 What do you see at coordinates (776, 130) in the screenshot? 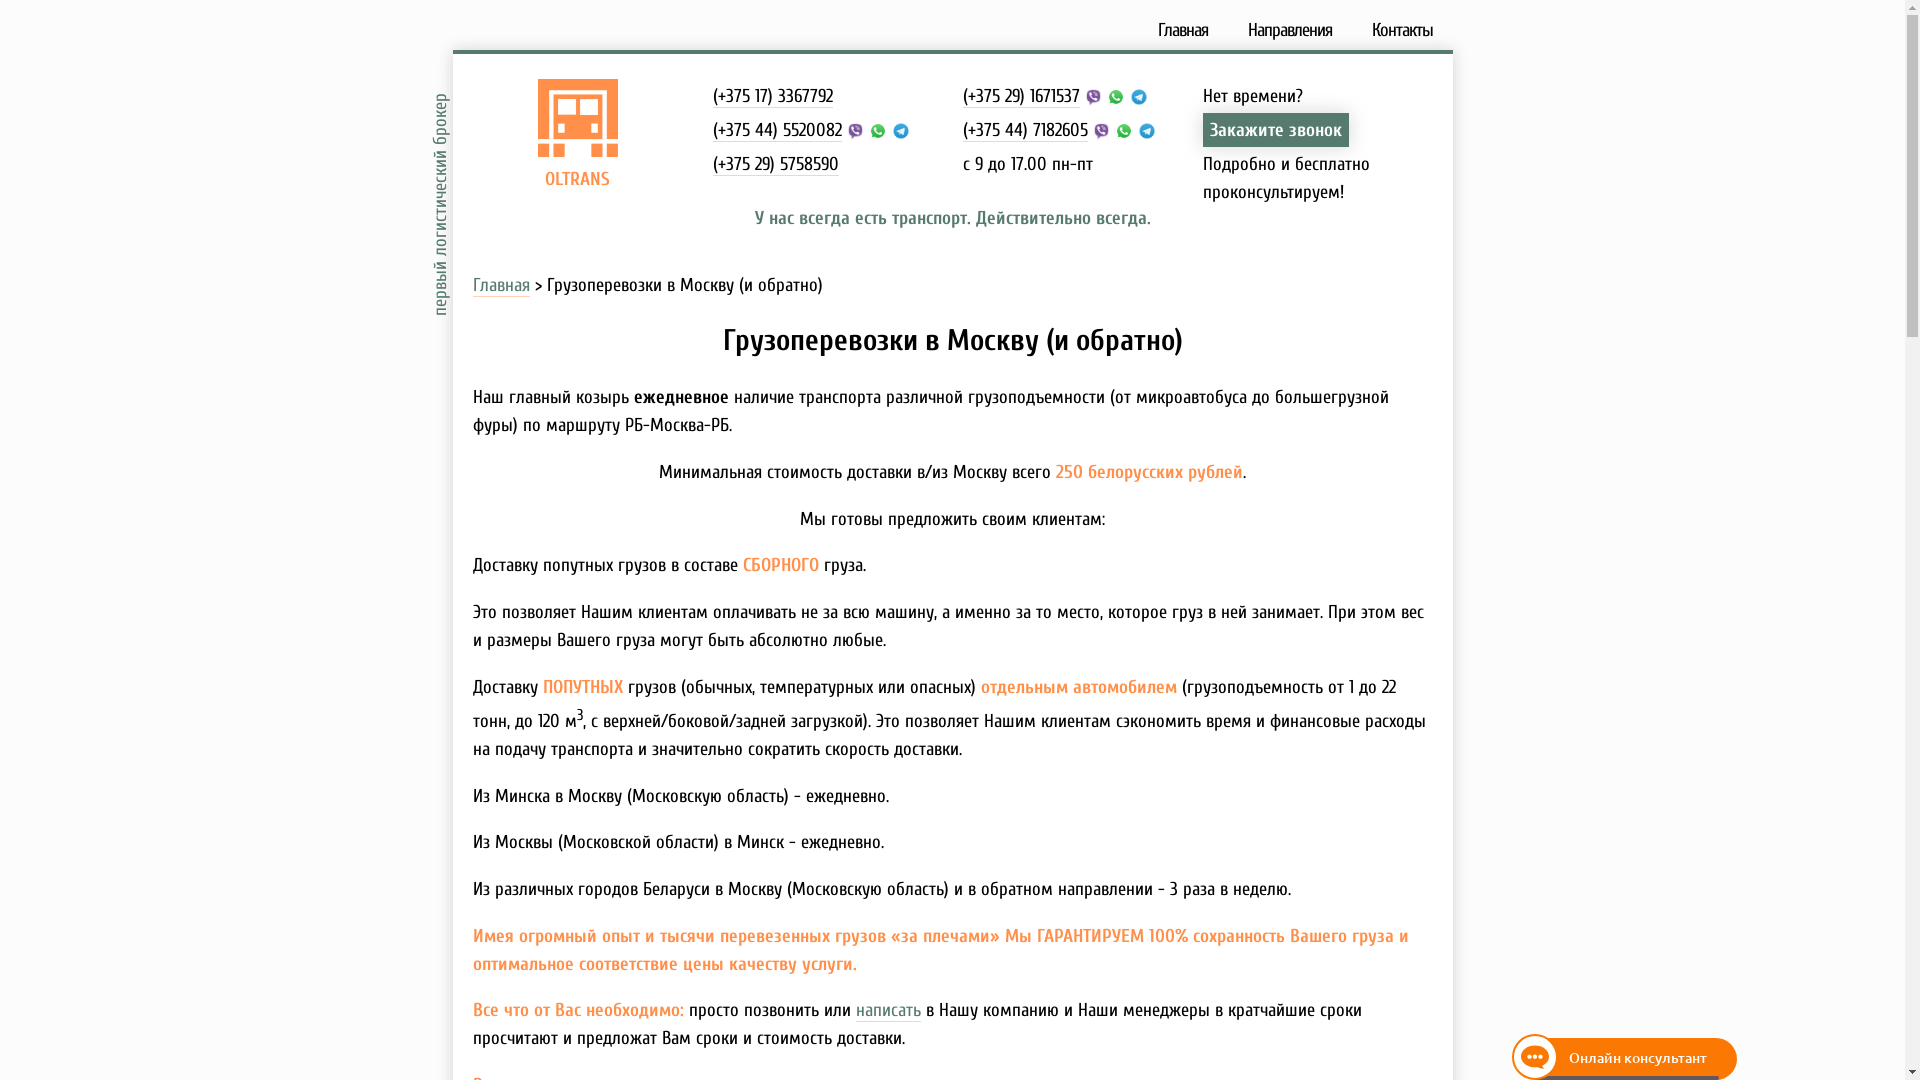
I see `(+375 44) 5520082` at bounding box center [776, 130].